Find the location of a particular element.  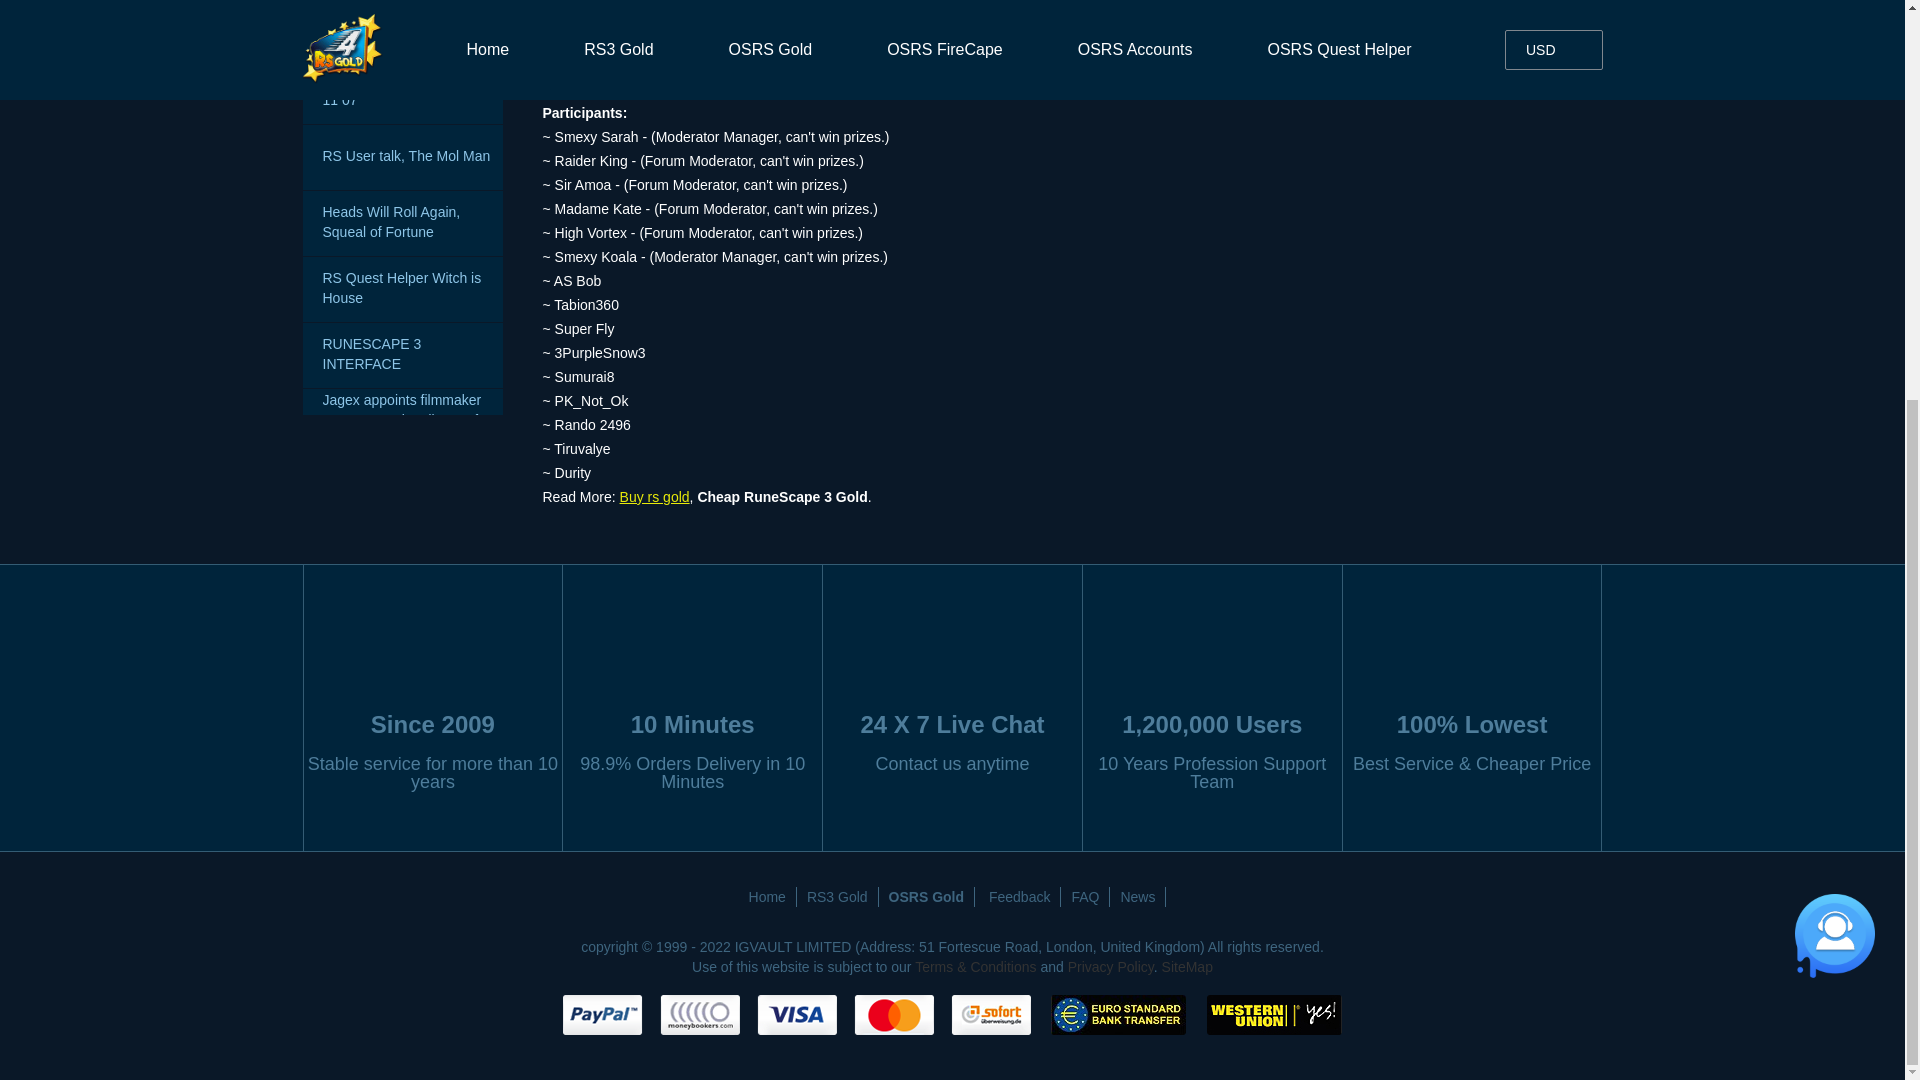

RuneFest 2013, Save the Date is located at coordinates (402, 817).